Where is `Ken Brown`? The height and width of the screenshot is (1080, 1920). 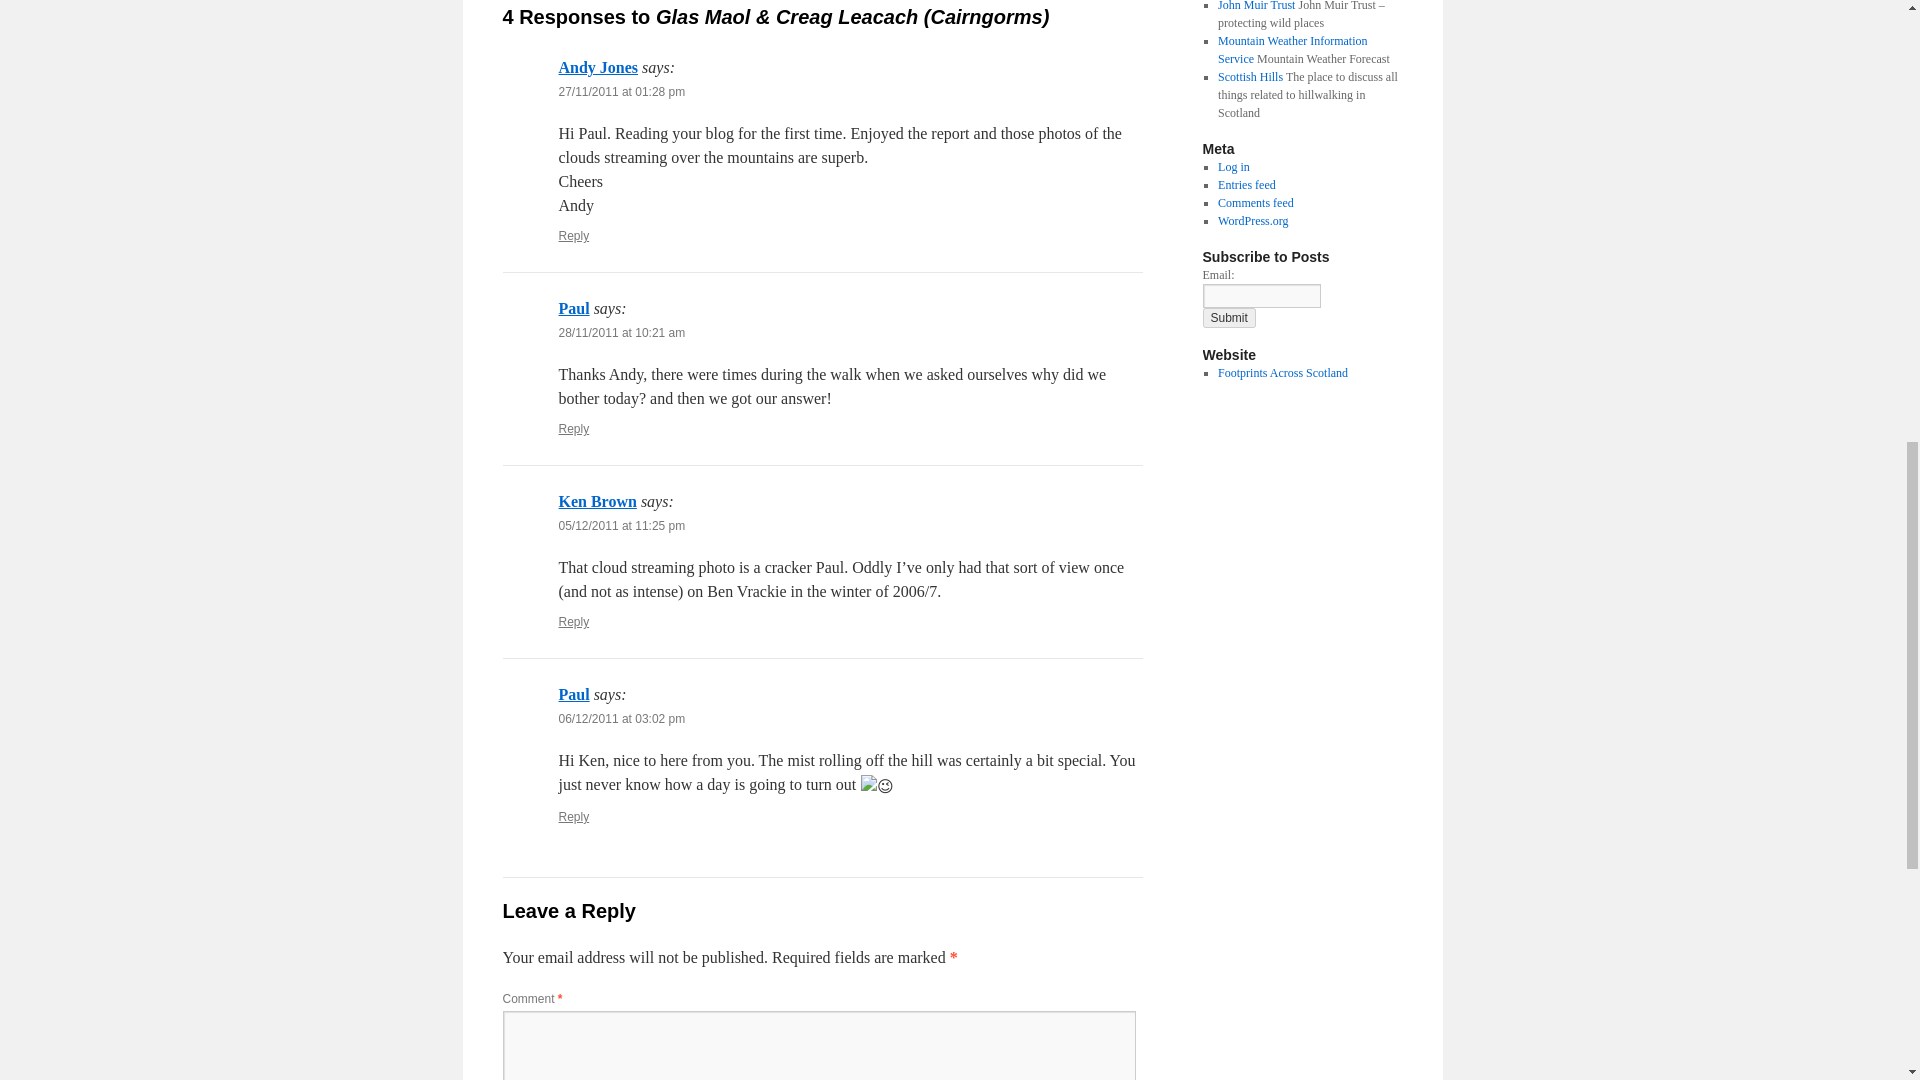
Ken Brown is located at coordinates (596, 500).